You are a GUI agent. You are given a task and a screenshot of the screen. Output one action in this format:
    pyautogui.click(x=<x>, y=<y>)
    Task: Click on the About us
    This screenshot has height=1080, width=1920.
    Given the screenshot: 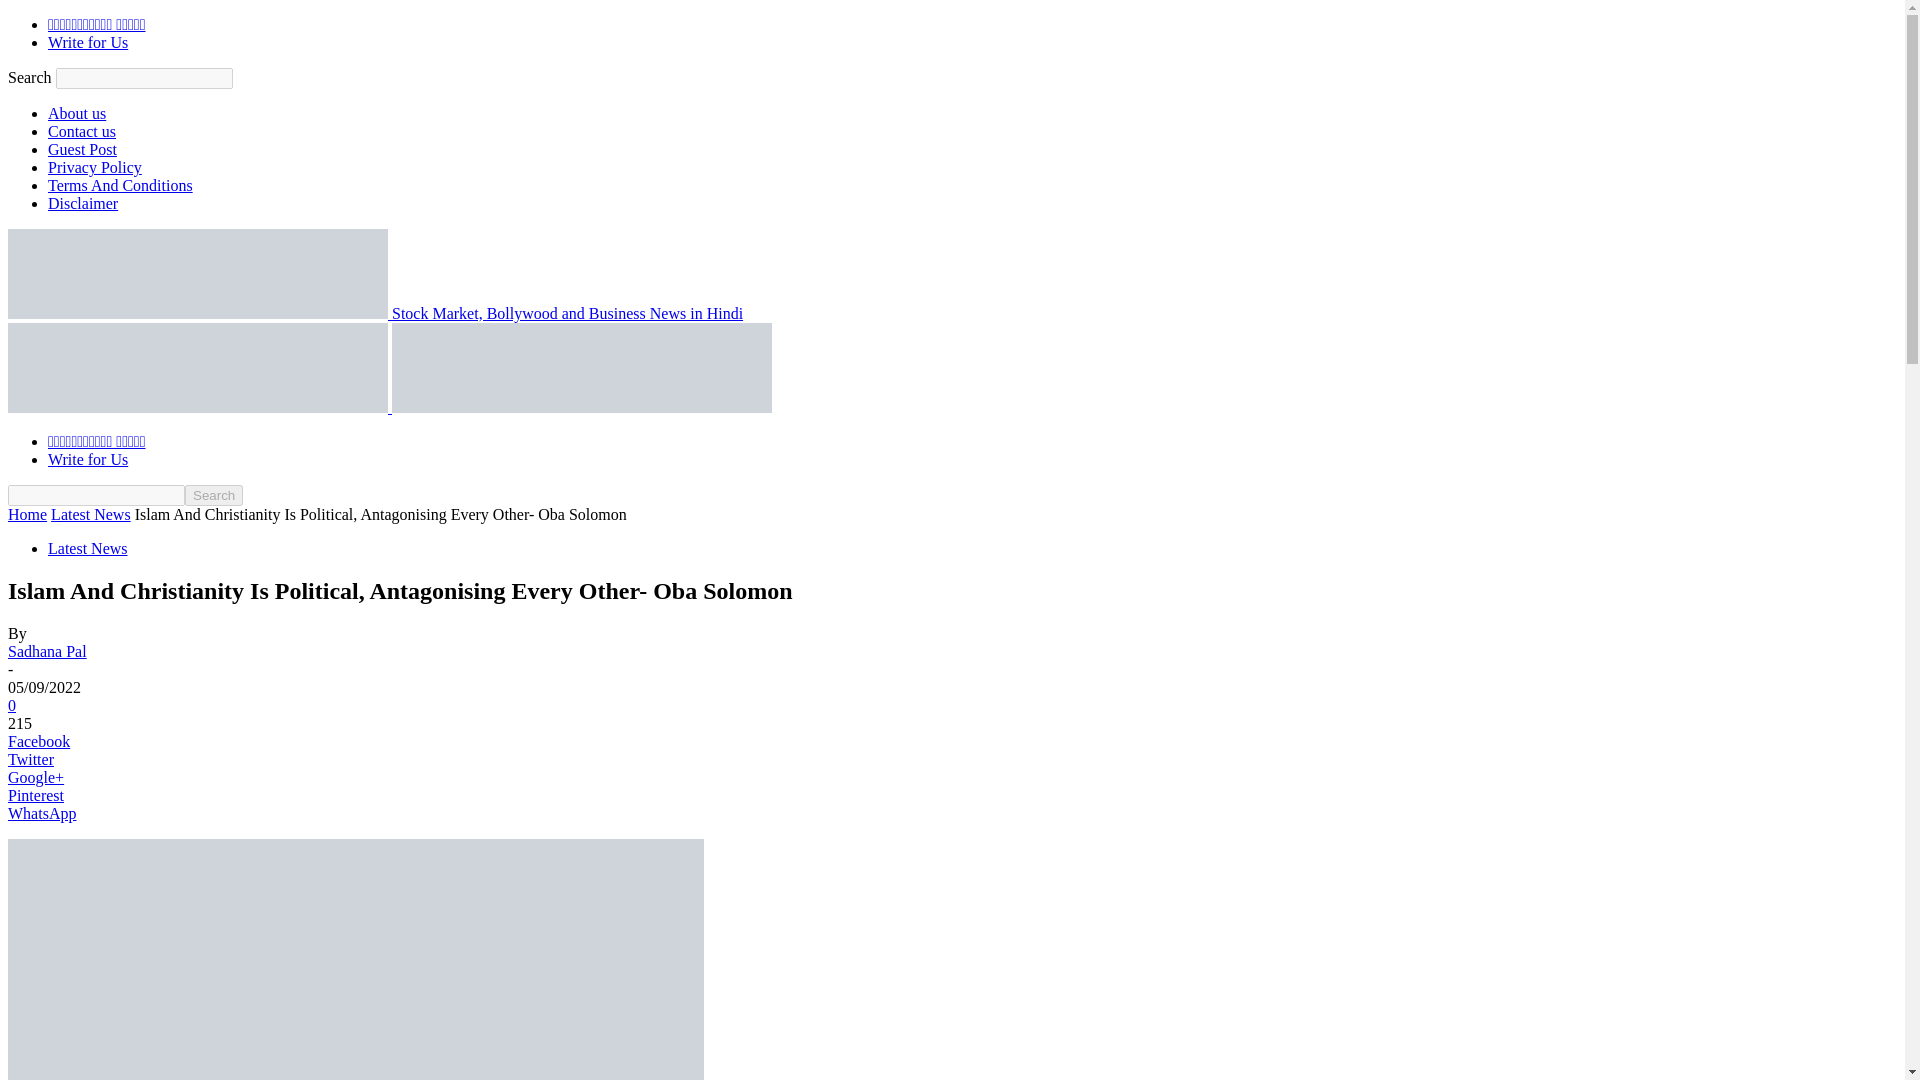 What is the action you would take?
    pyautogui.click(x=76, y=113)
    